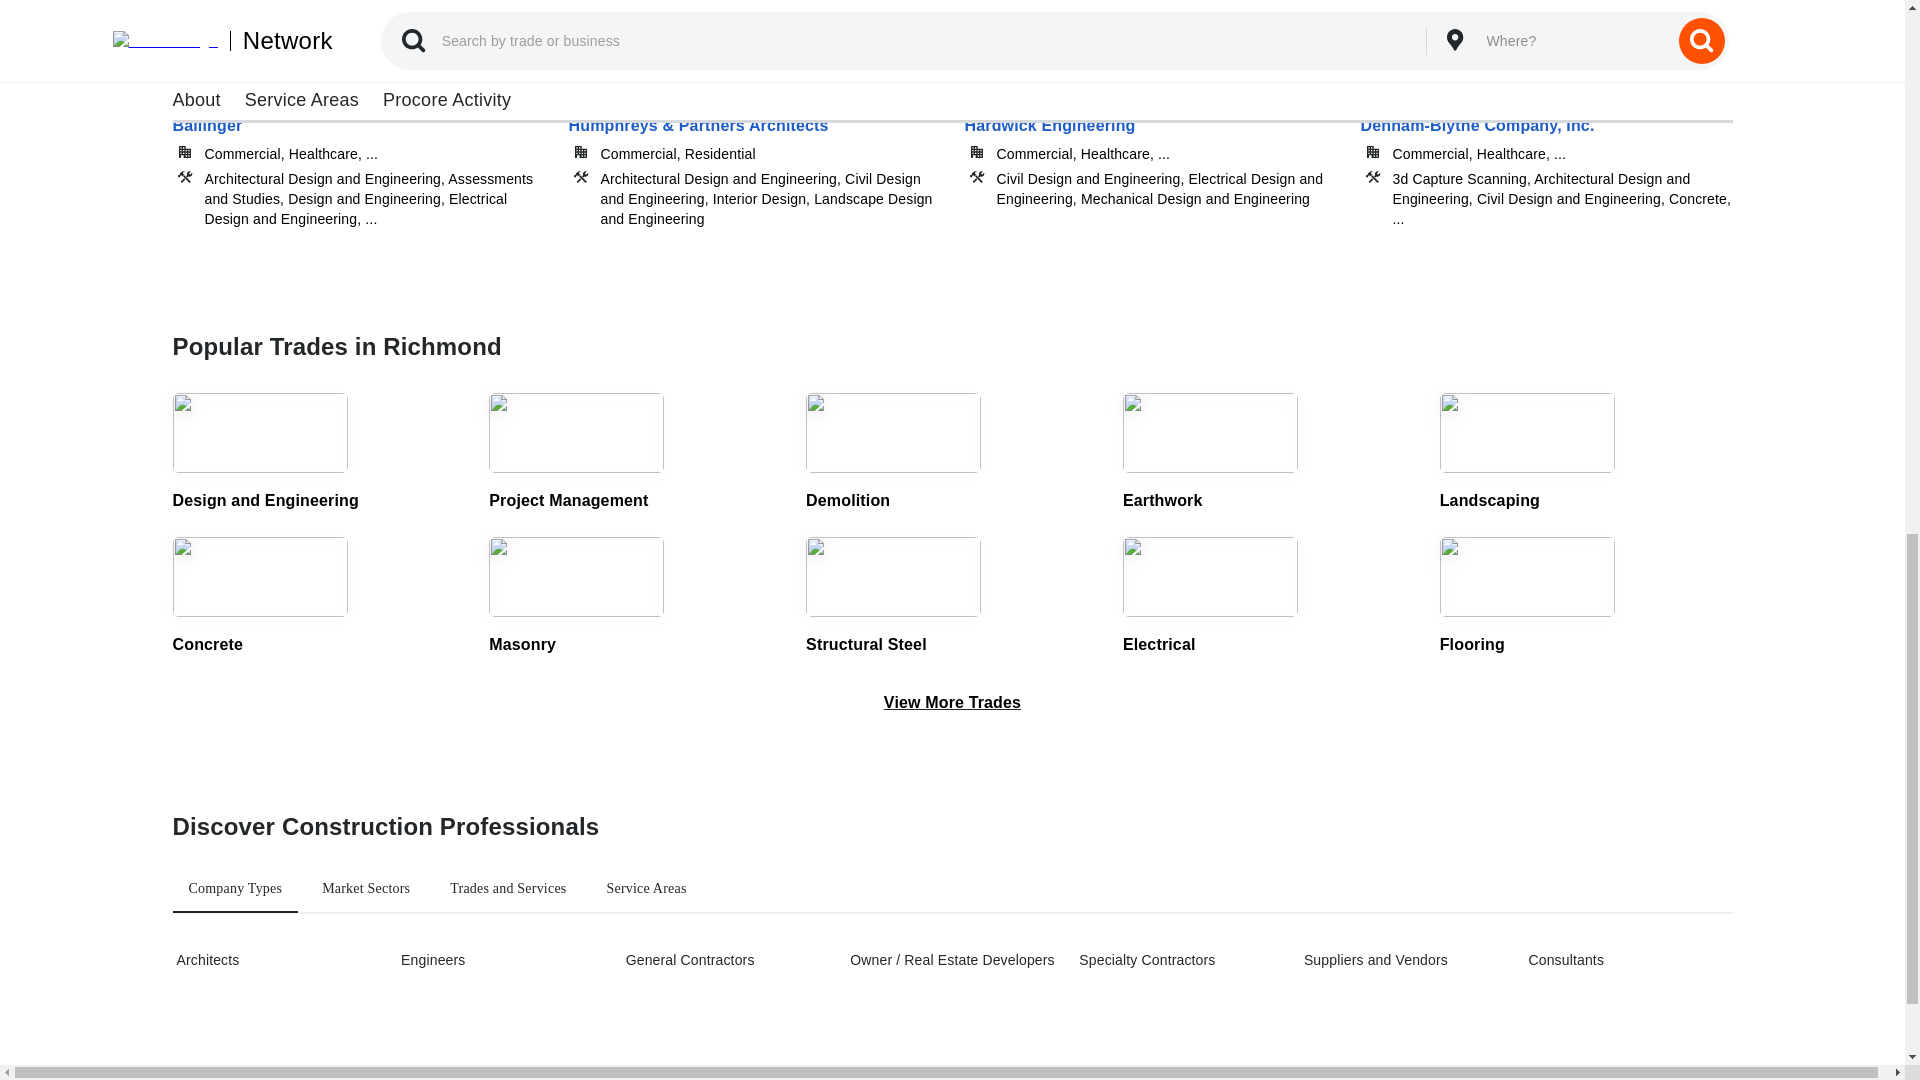 Image resolution: width=1920 pixels, height=1080 pixels. Describe the element at coordinates (500, 960) in the screenshot. I see `Engineers` at that location.